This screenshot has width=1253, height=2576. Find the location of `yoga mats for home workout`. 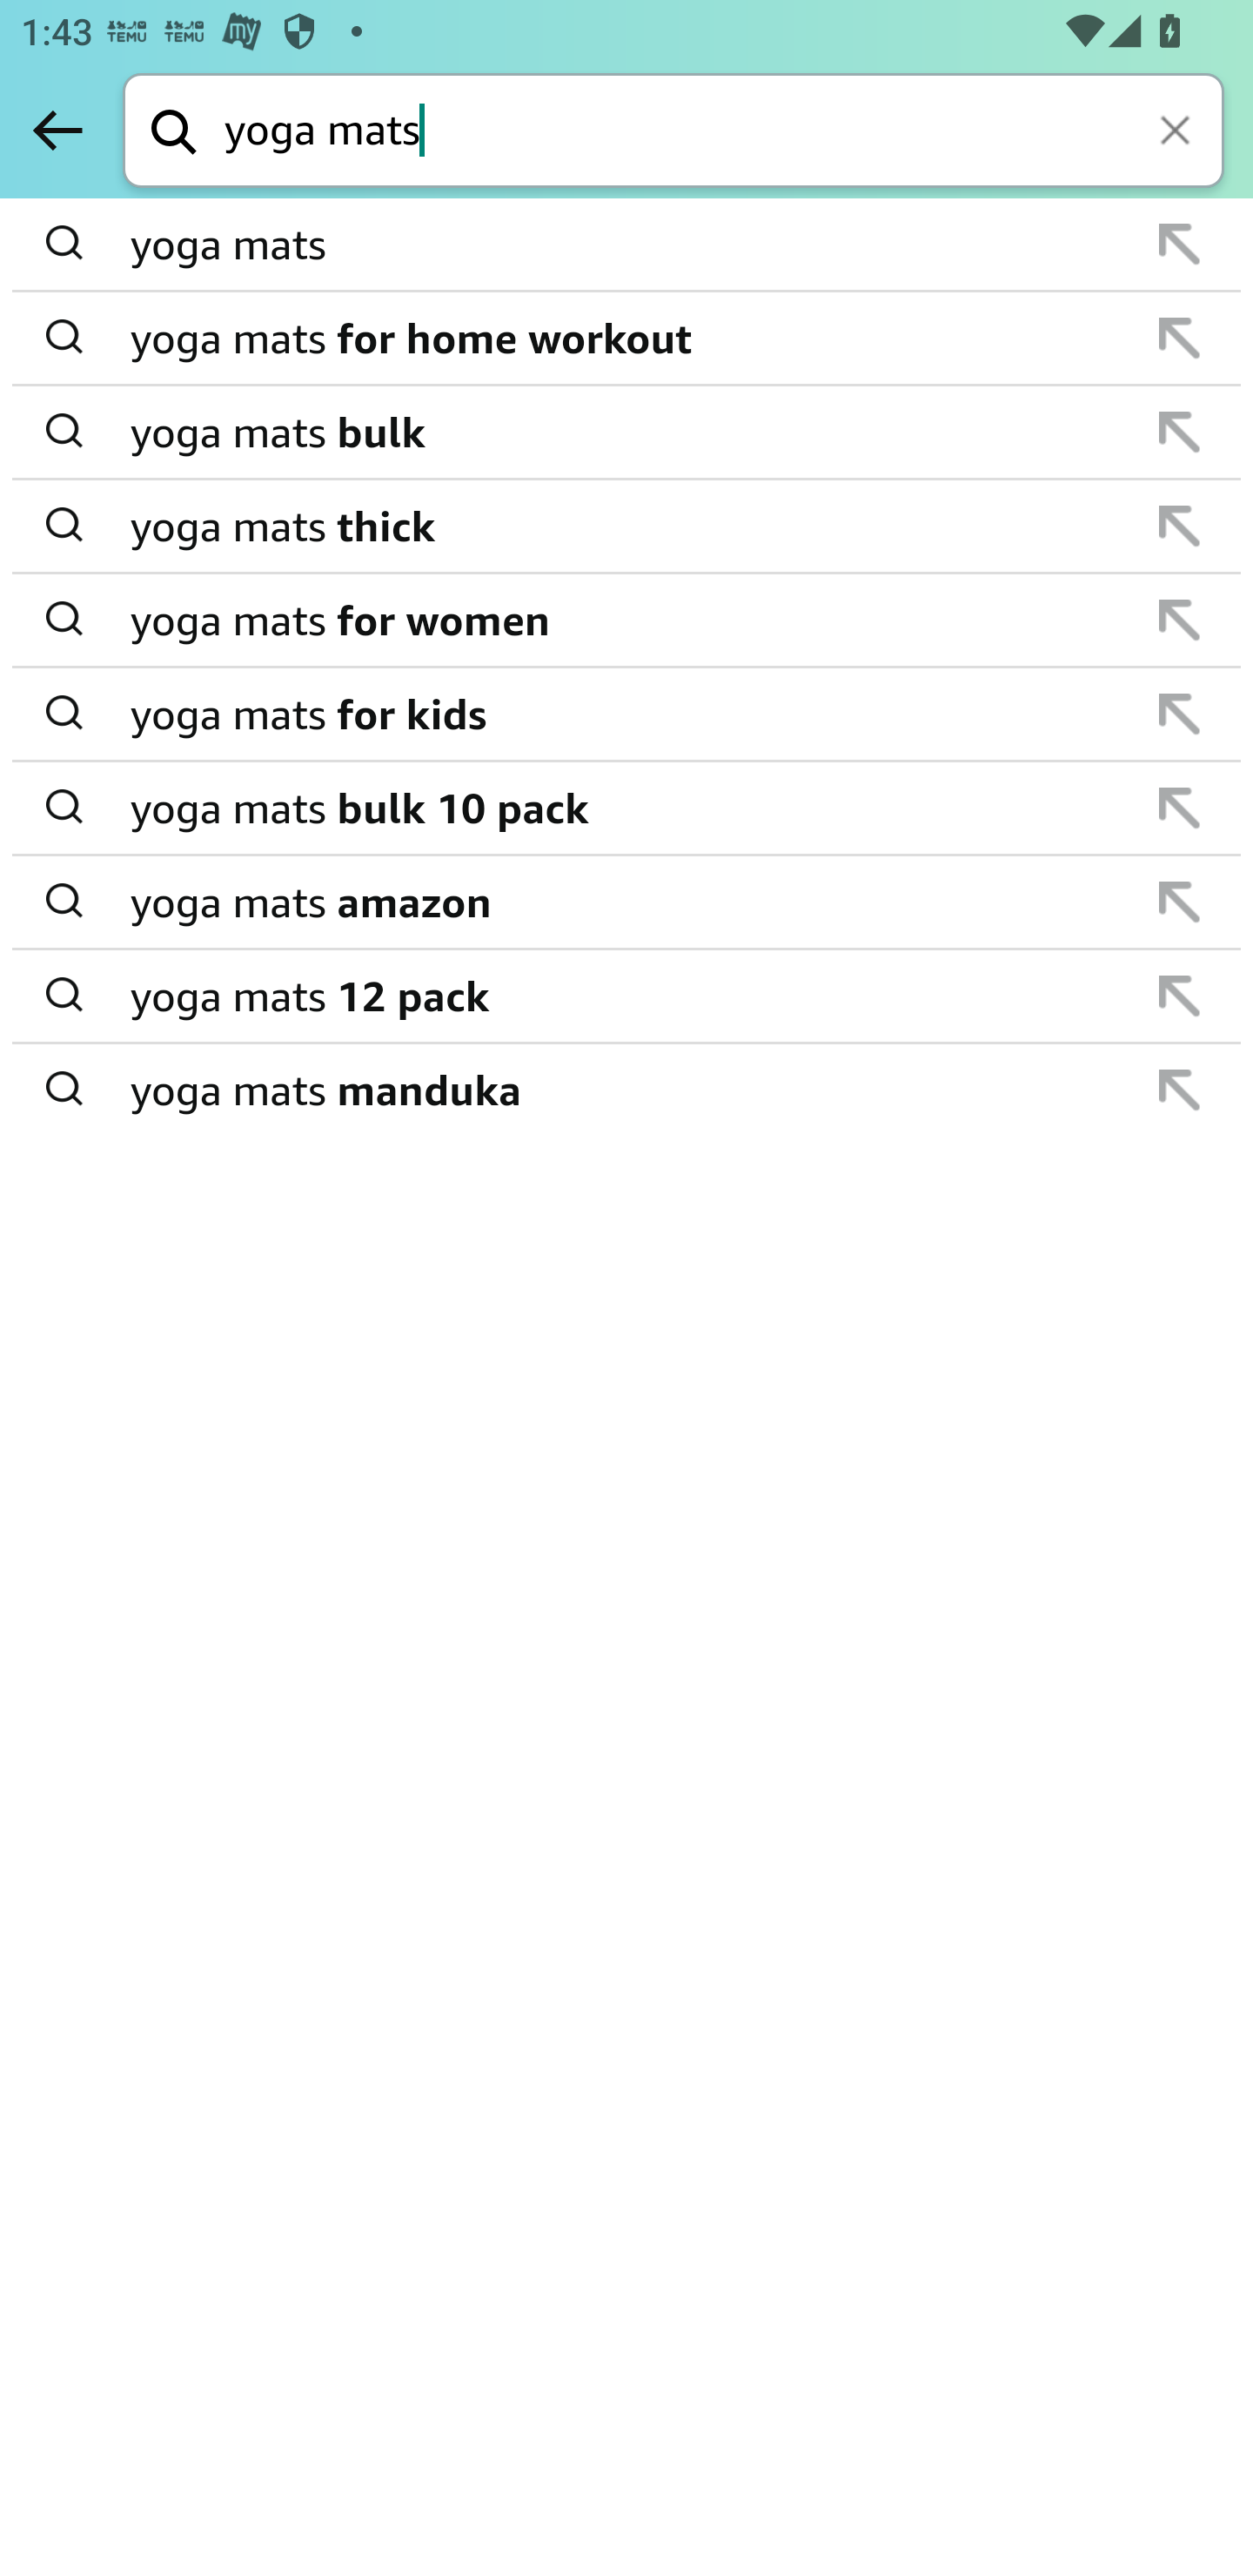

yoga mats for home workout is located at coordinates (628, 338).